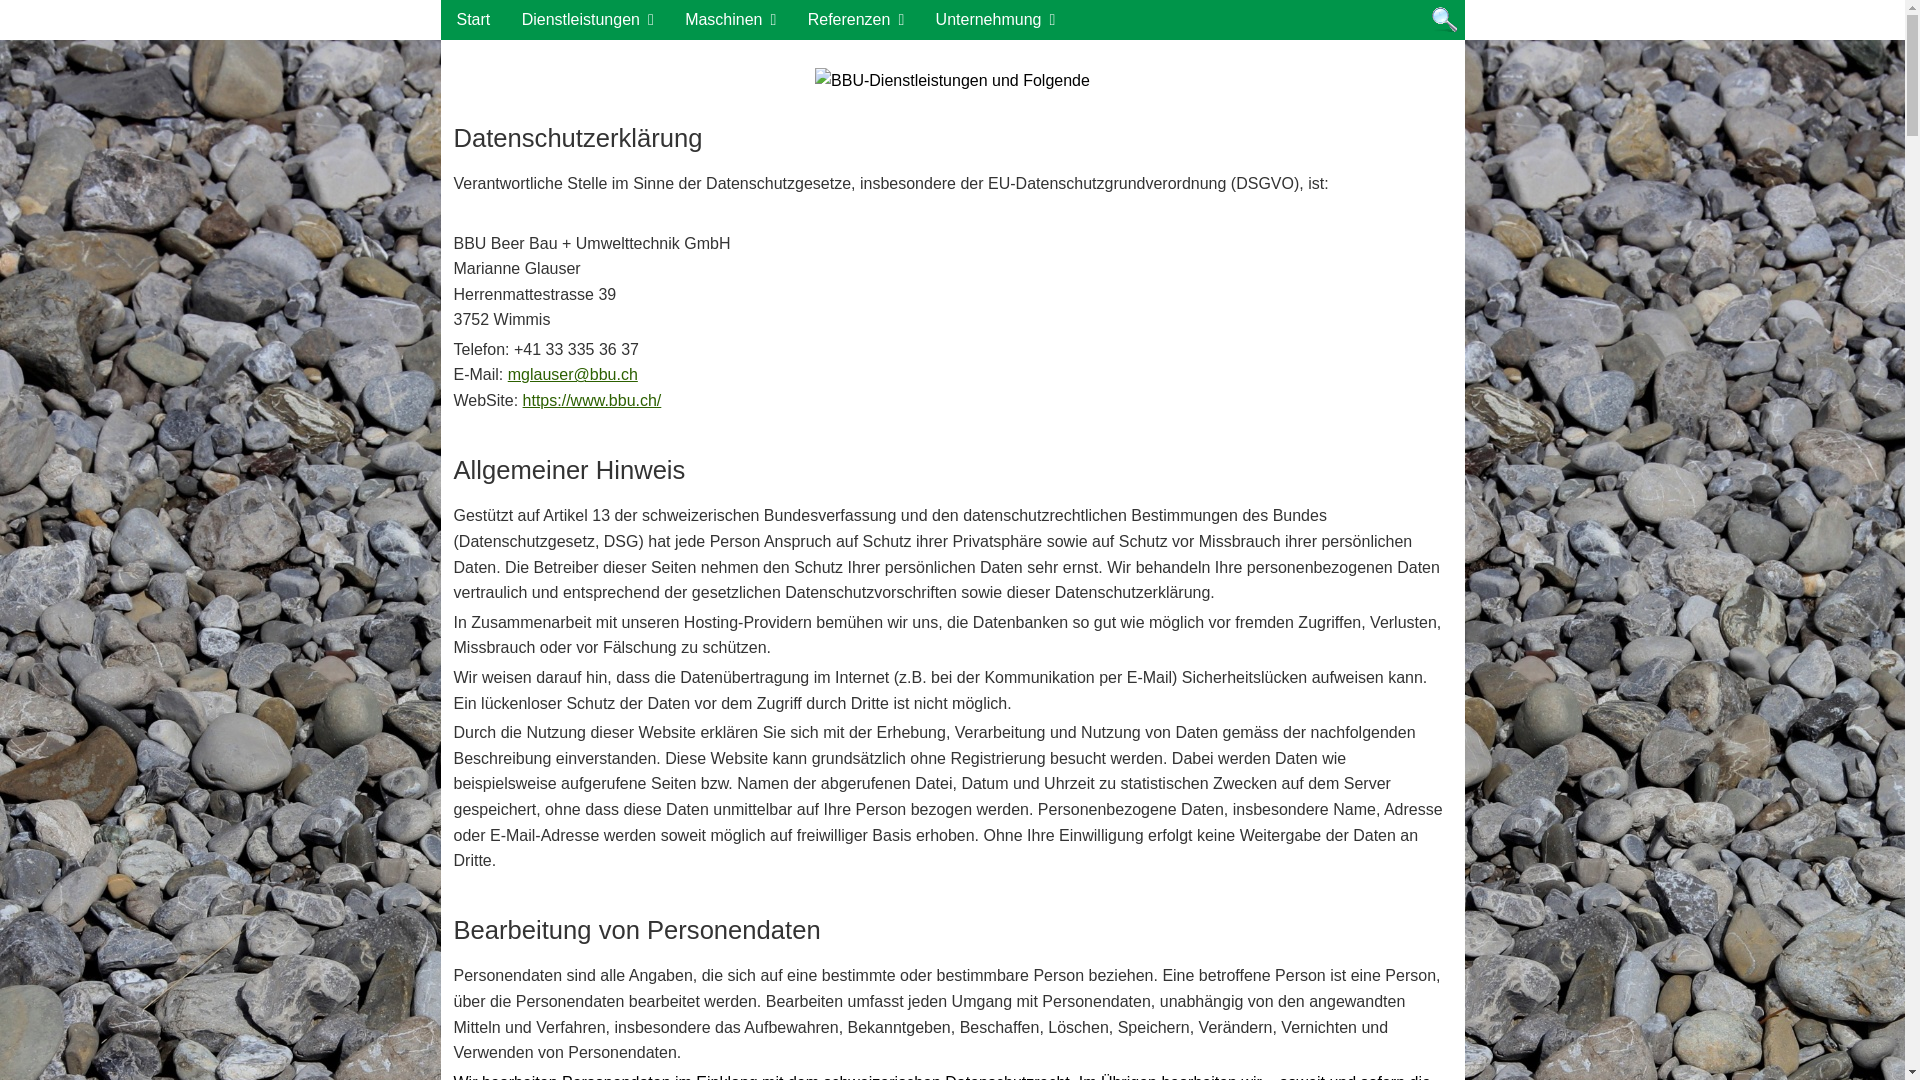 The image size is (1920, 1080). Describe the element at coordinates (1444, 20) in the screenshot. I see `Suchen` at that location.